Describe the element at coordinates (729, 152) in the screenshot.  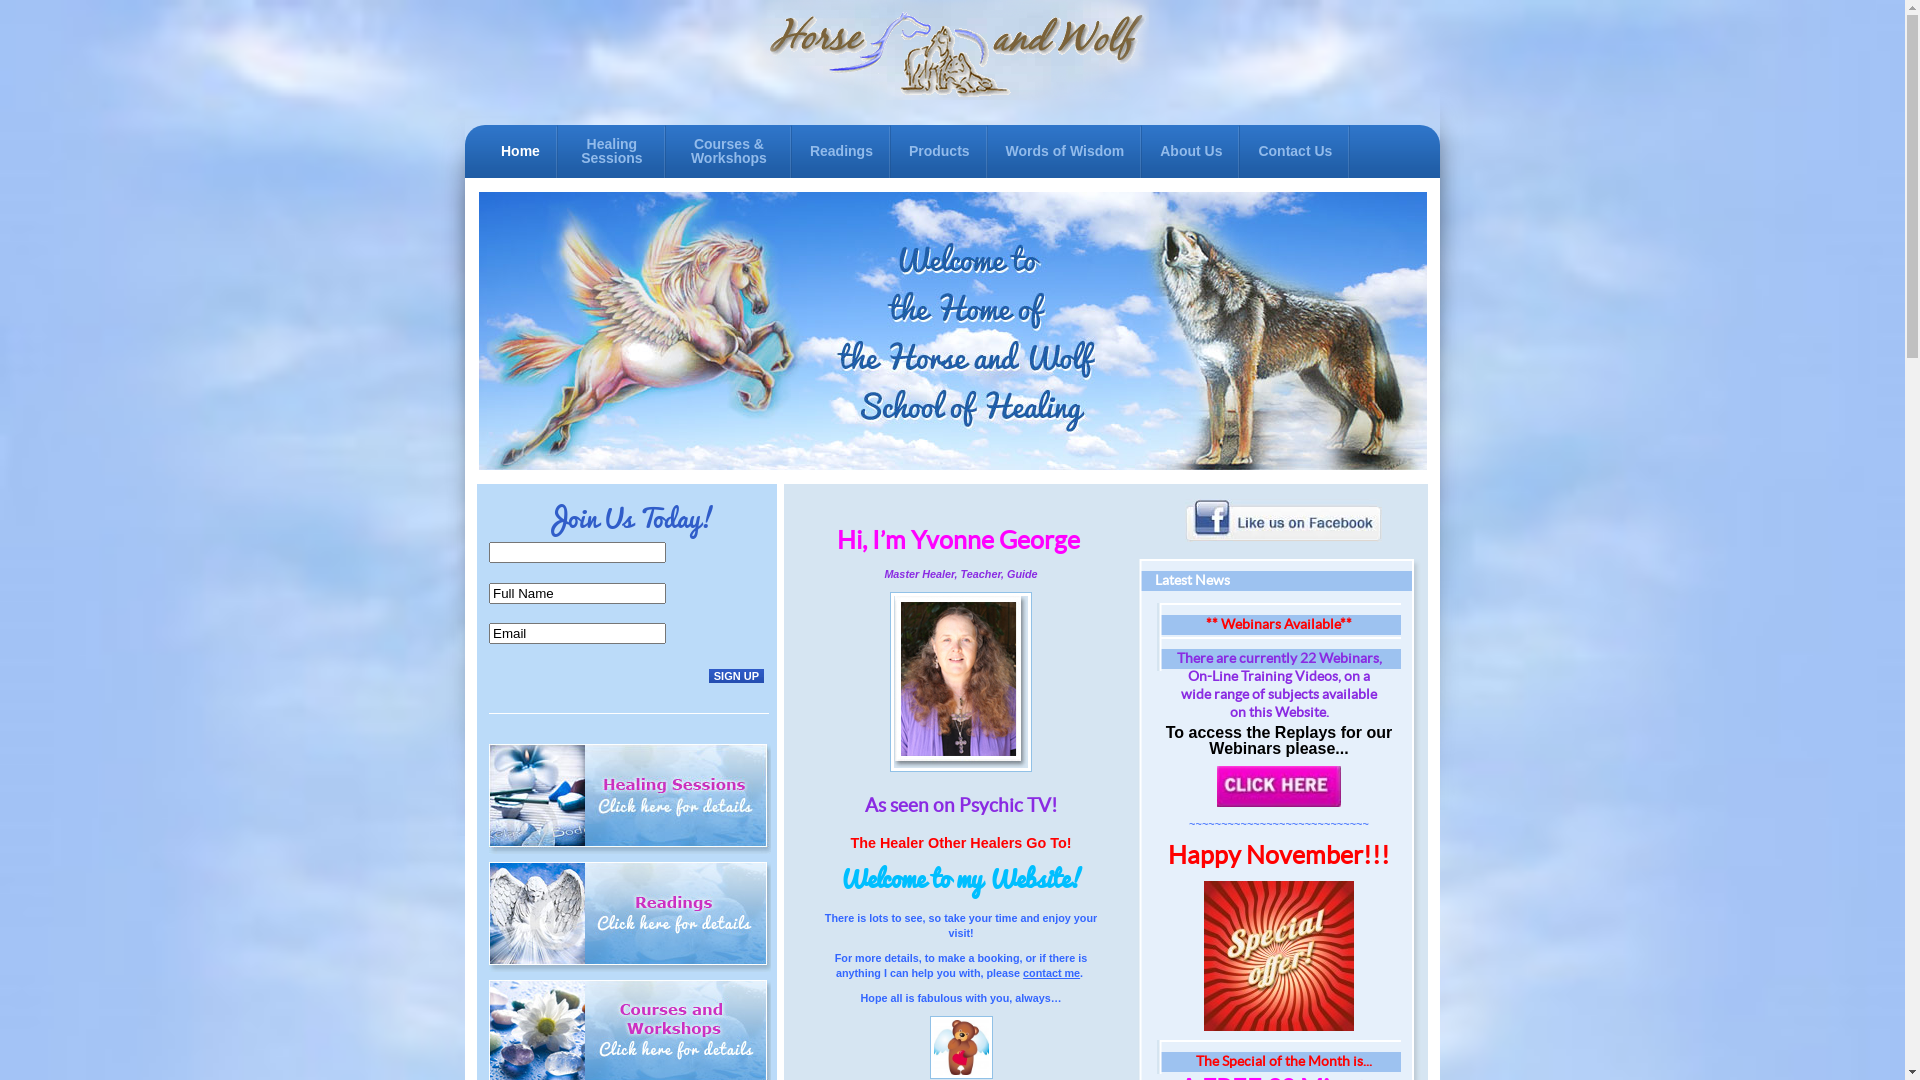
I see `Courses & Workshops` at that location.